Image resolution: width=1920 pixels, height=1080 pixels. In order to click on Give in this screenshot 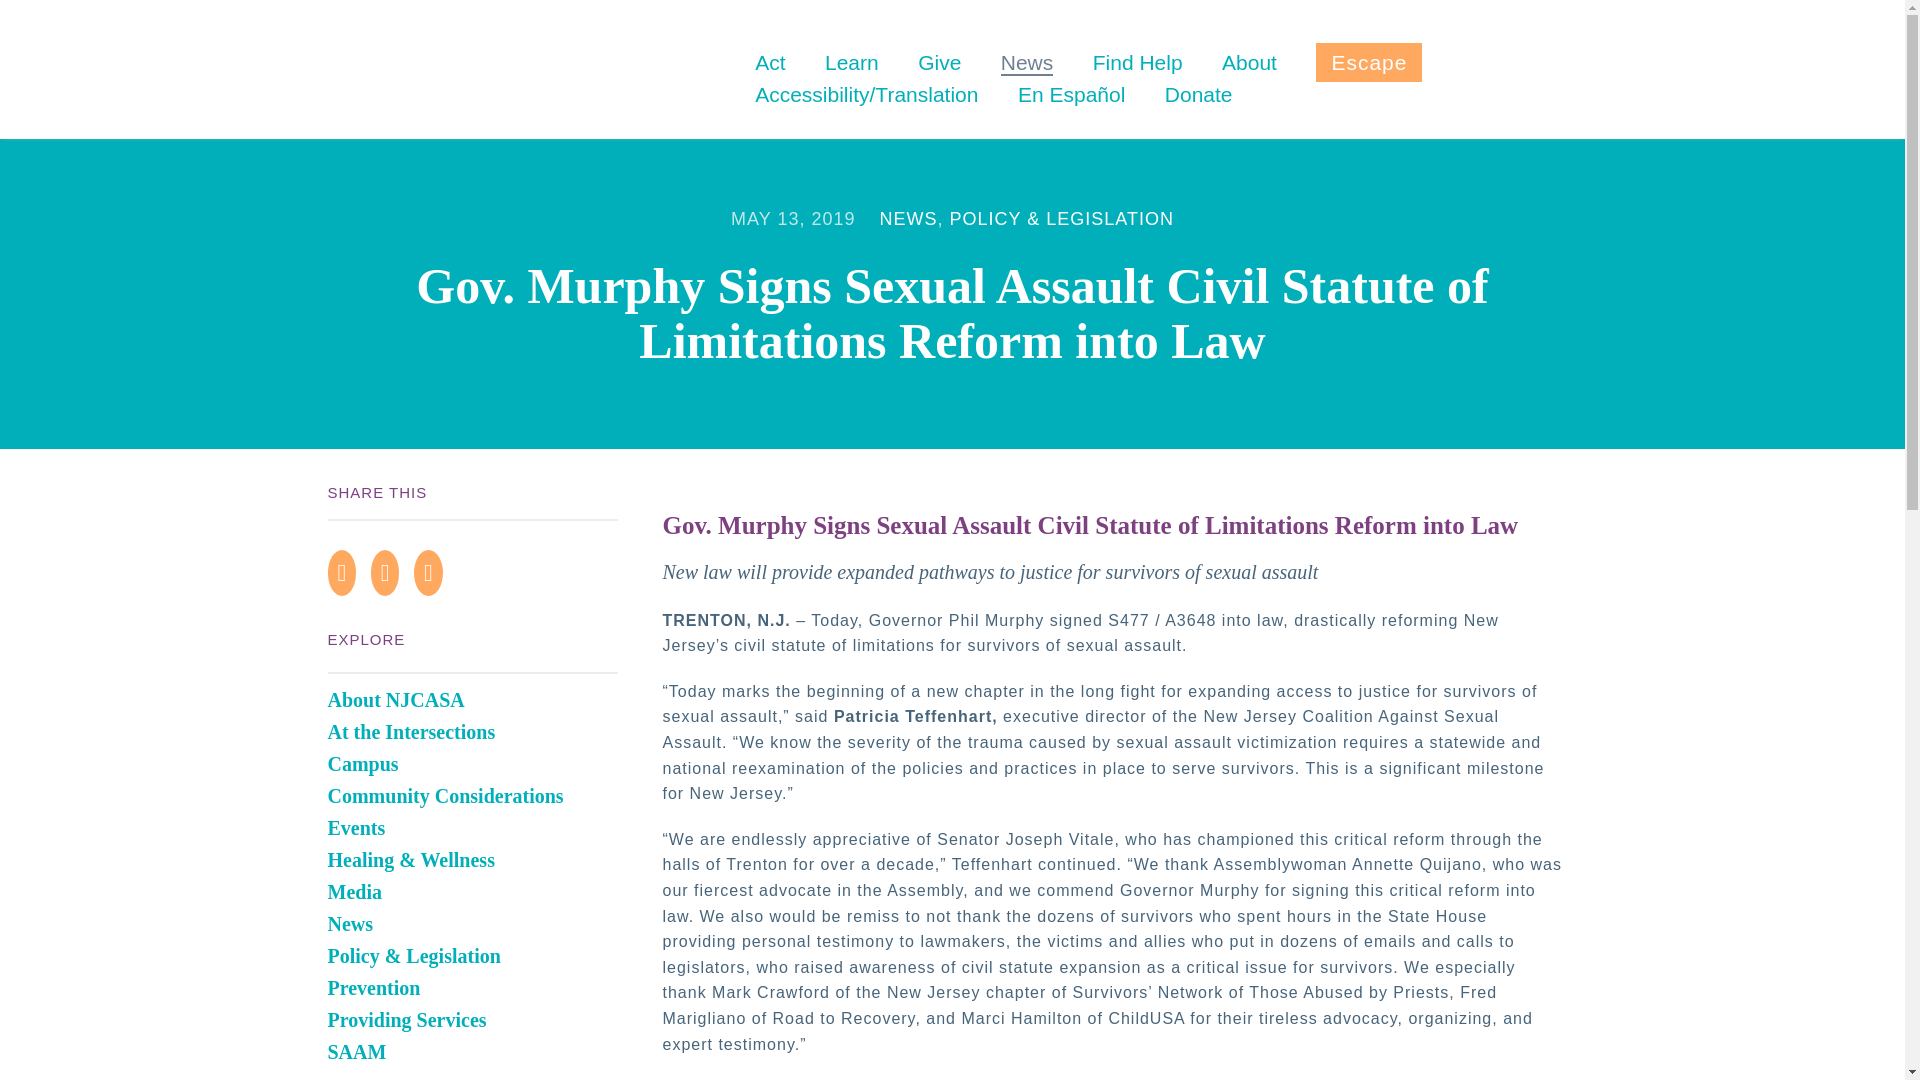, I will do `click(939, 62)`.